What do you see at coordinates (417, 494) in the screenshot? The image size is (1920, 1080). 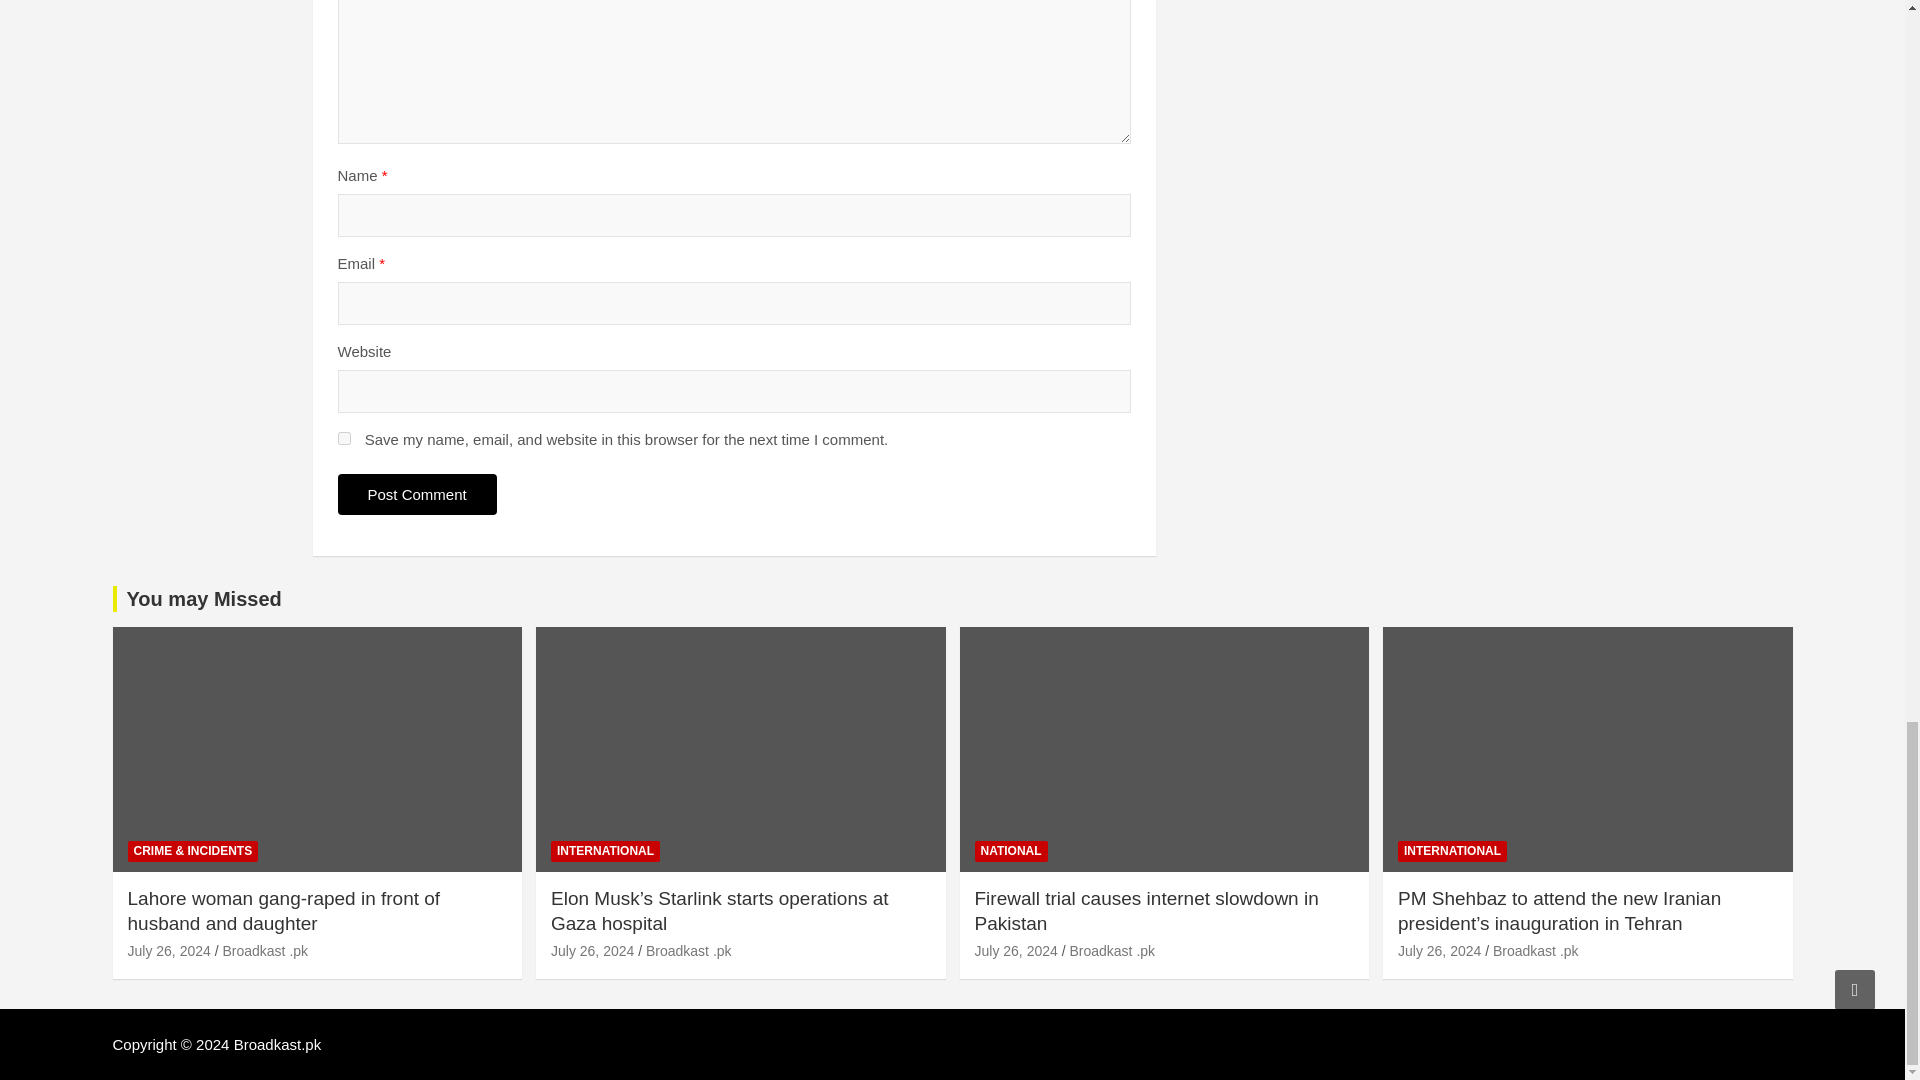 I see `Post Comment` at bounding box center [417, 494].